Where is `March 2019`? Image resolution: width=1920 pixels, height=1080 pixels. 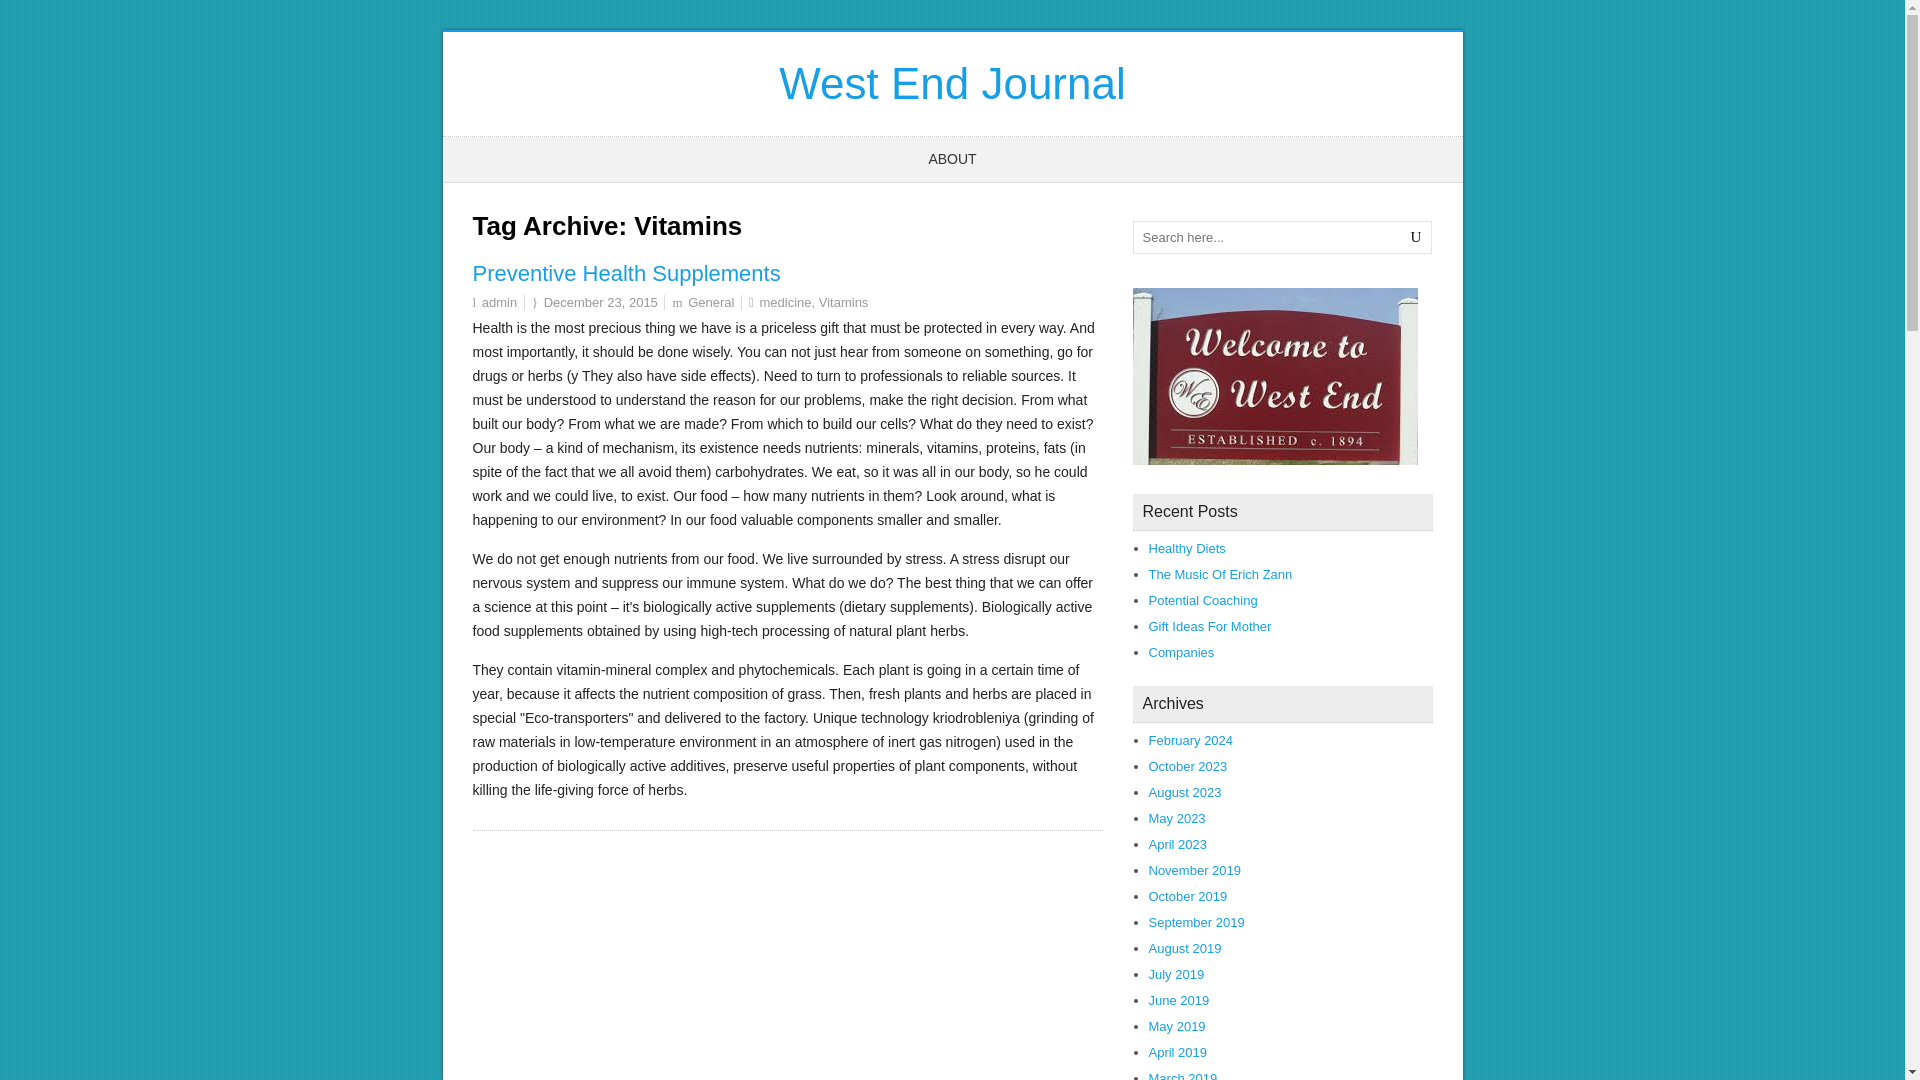
March 2019 is located at coordinates (1182, 1076).